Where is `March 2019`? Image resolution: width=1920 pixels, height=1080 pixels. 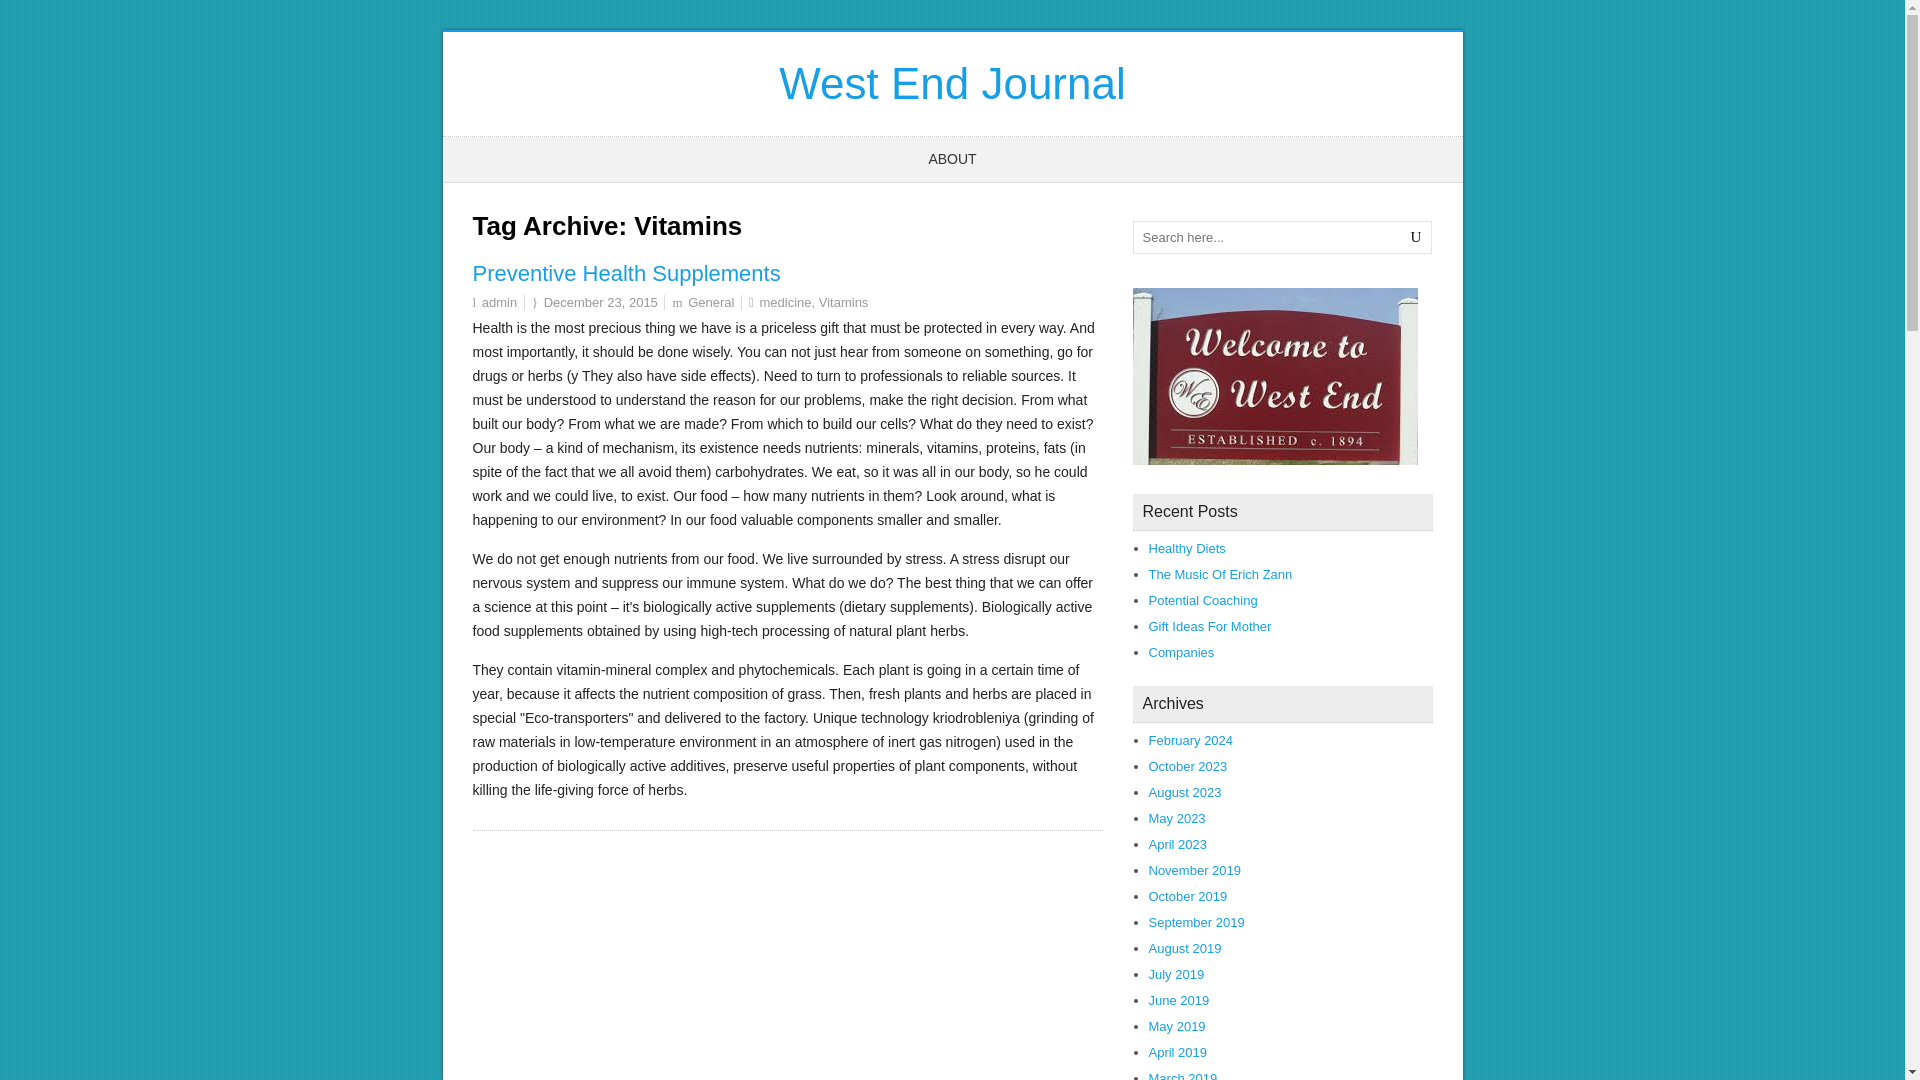
March 2019 is located at coordinates (1182, 1076).